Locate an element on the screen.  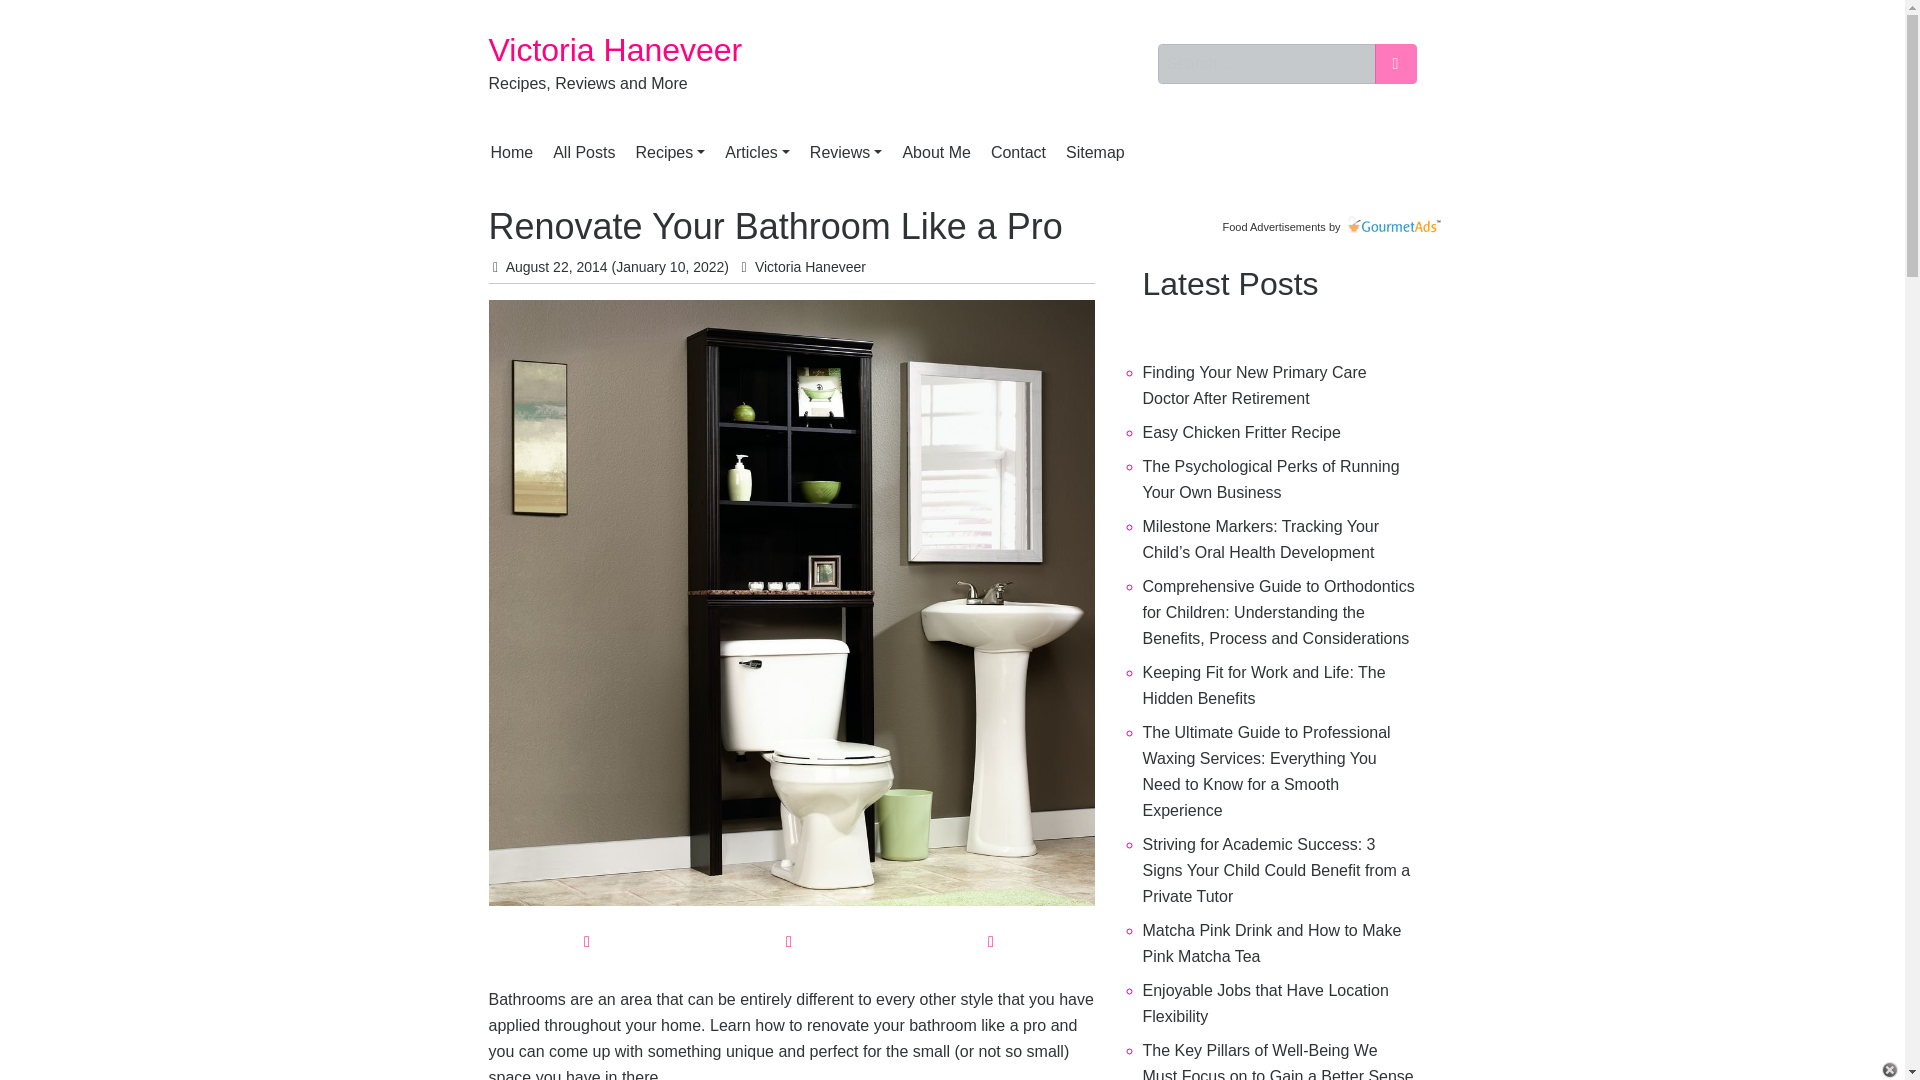
Reviews is located at coordinates (846, 152).